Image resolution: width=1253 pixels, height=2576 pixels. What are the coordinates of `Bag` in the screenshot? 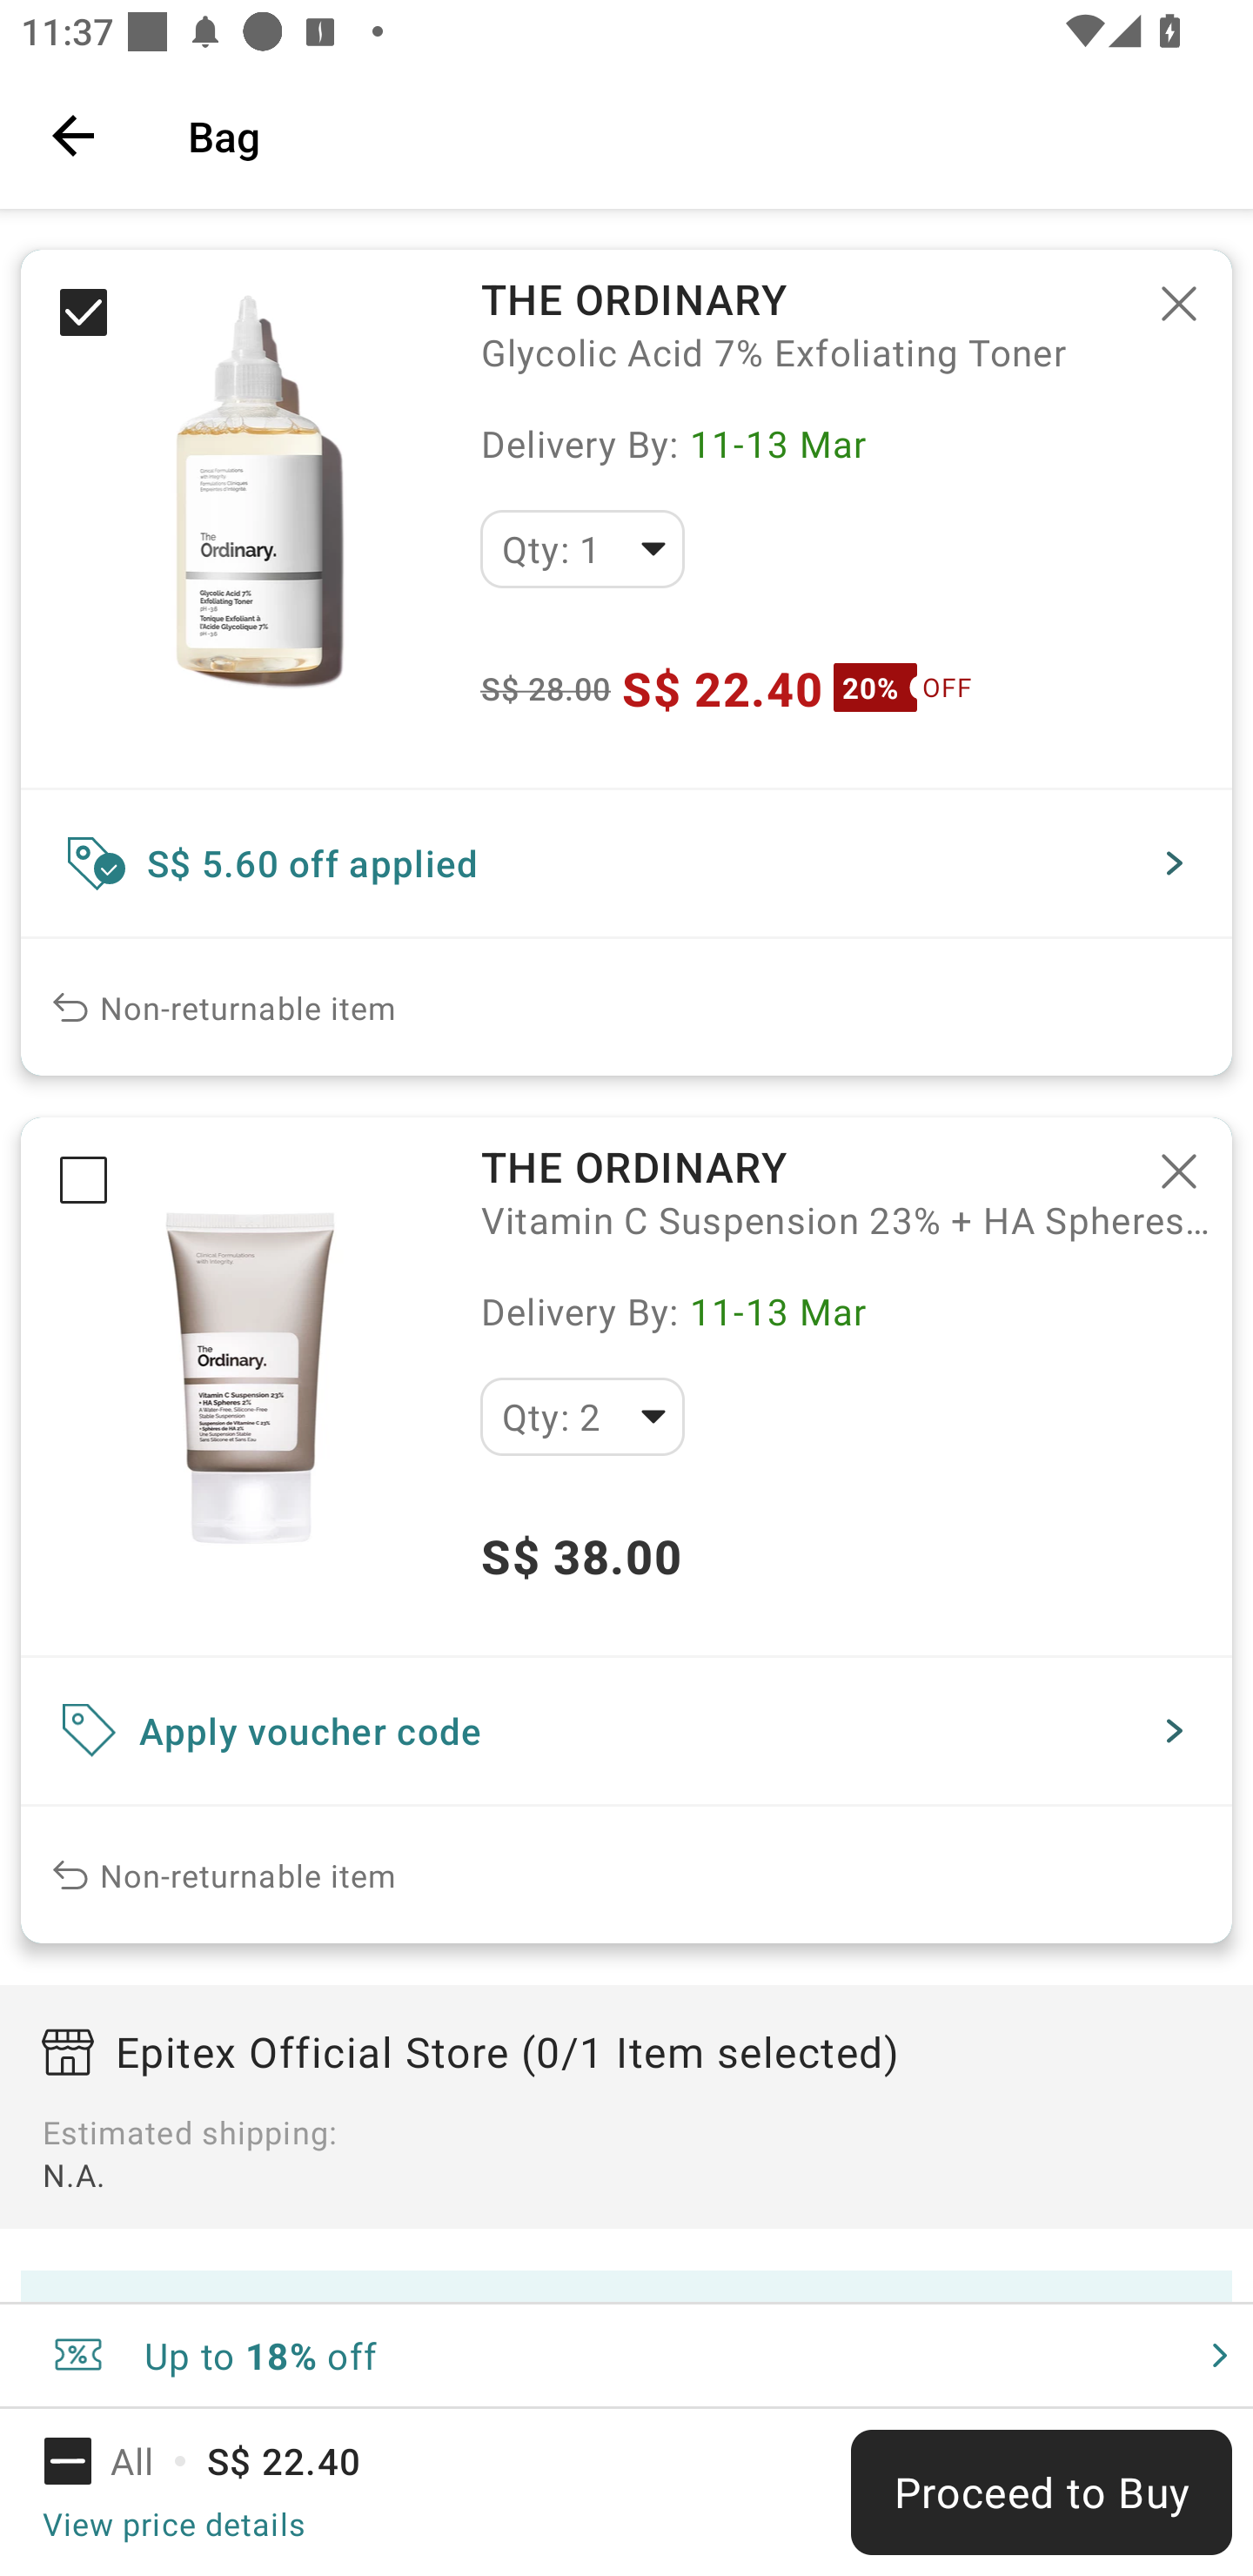 It's located at (700, 135).